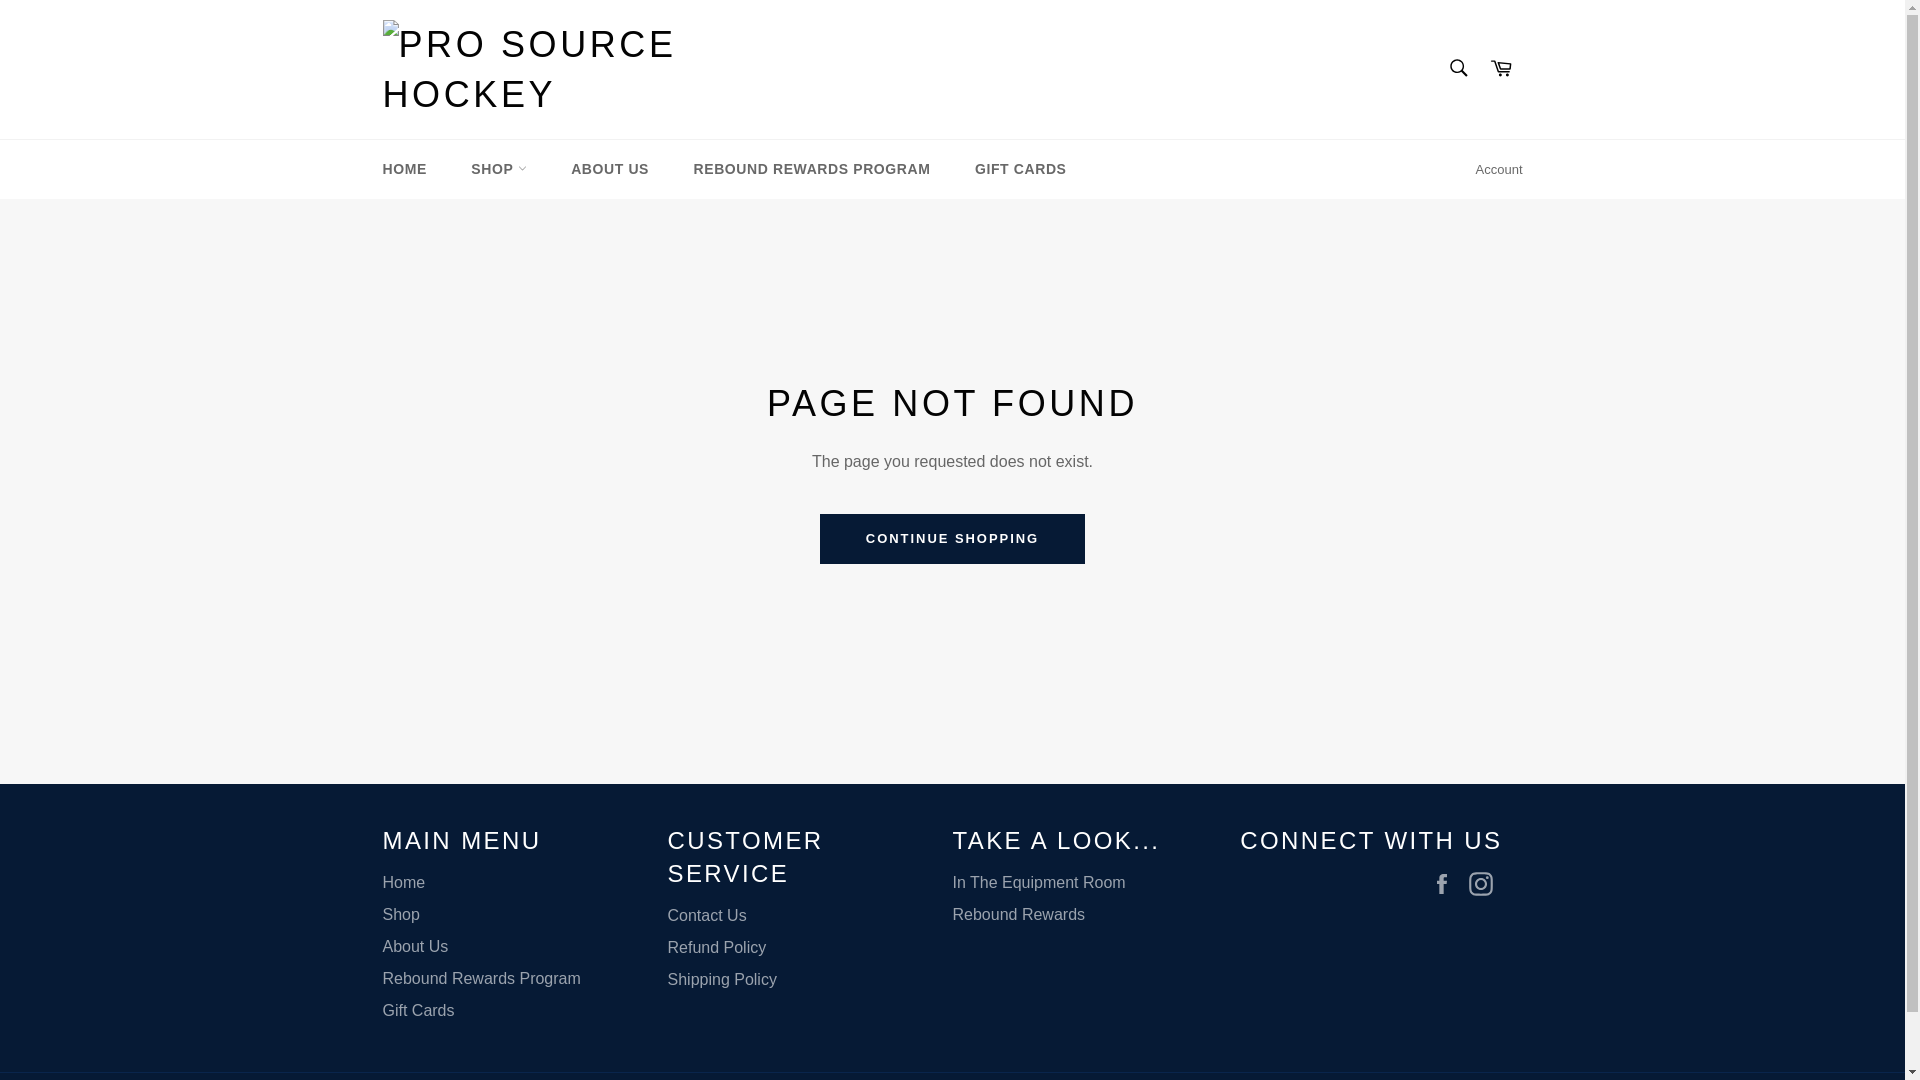 This screenshot has height=1080, width=1920. What do you see at coordinates (404, 169) in the screenshot?
I see `HOME` at bounding box center [404, 169].